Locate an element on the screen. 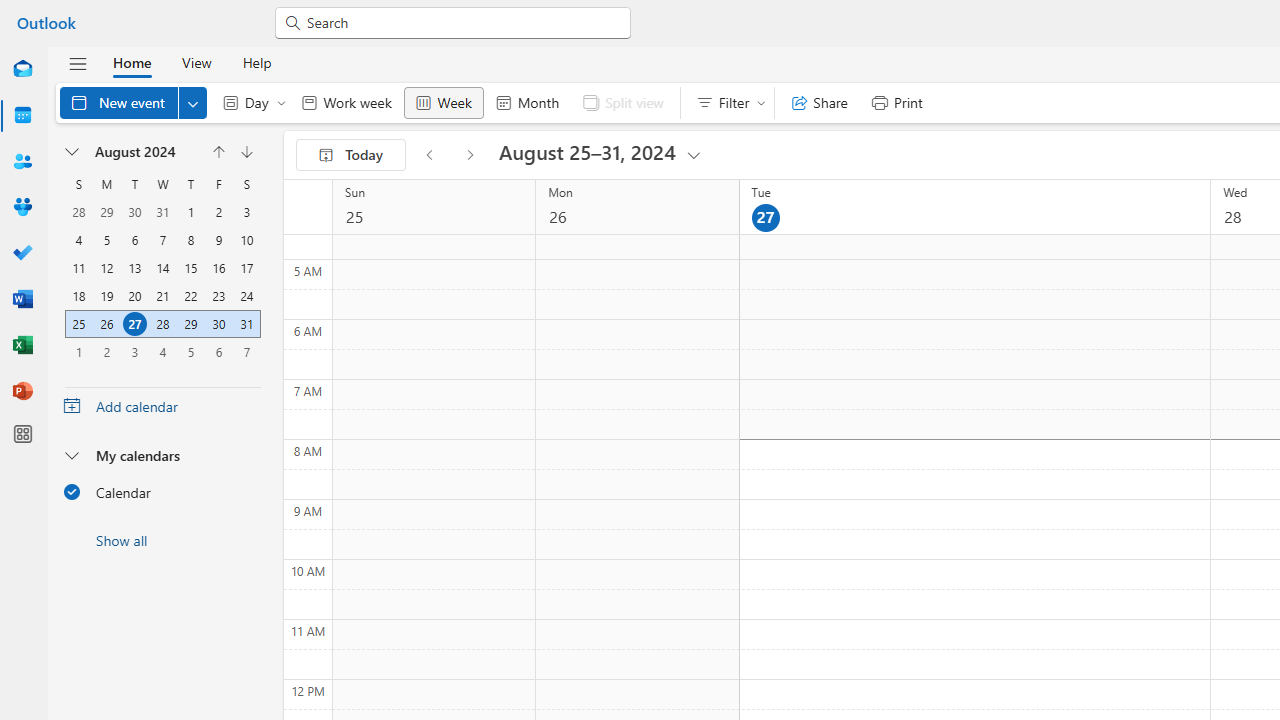  Show all is located at coordinates (162, 540).